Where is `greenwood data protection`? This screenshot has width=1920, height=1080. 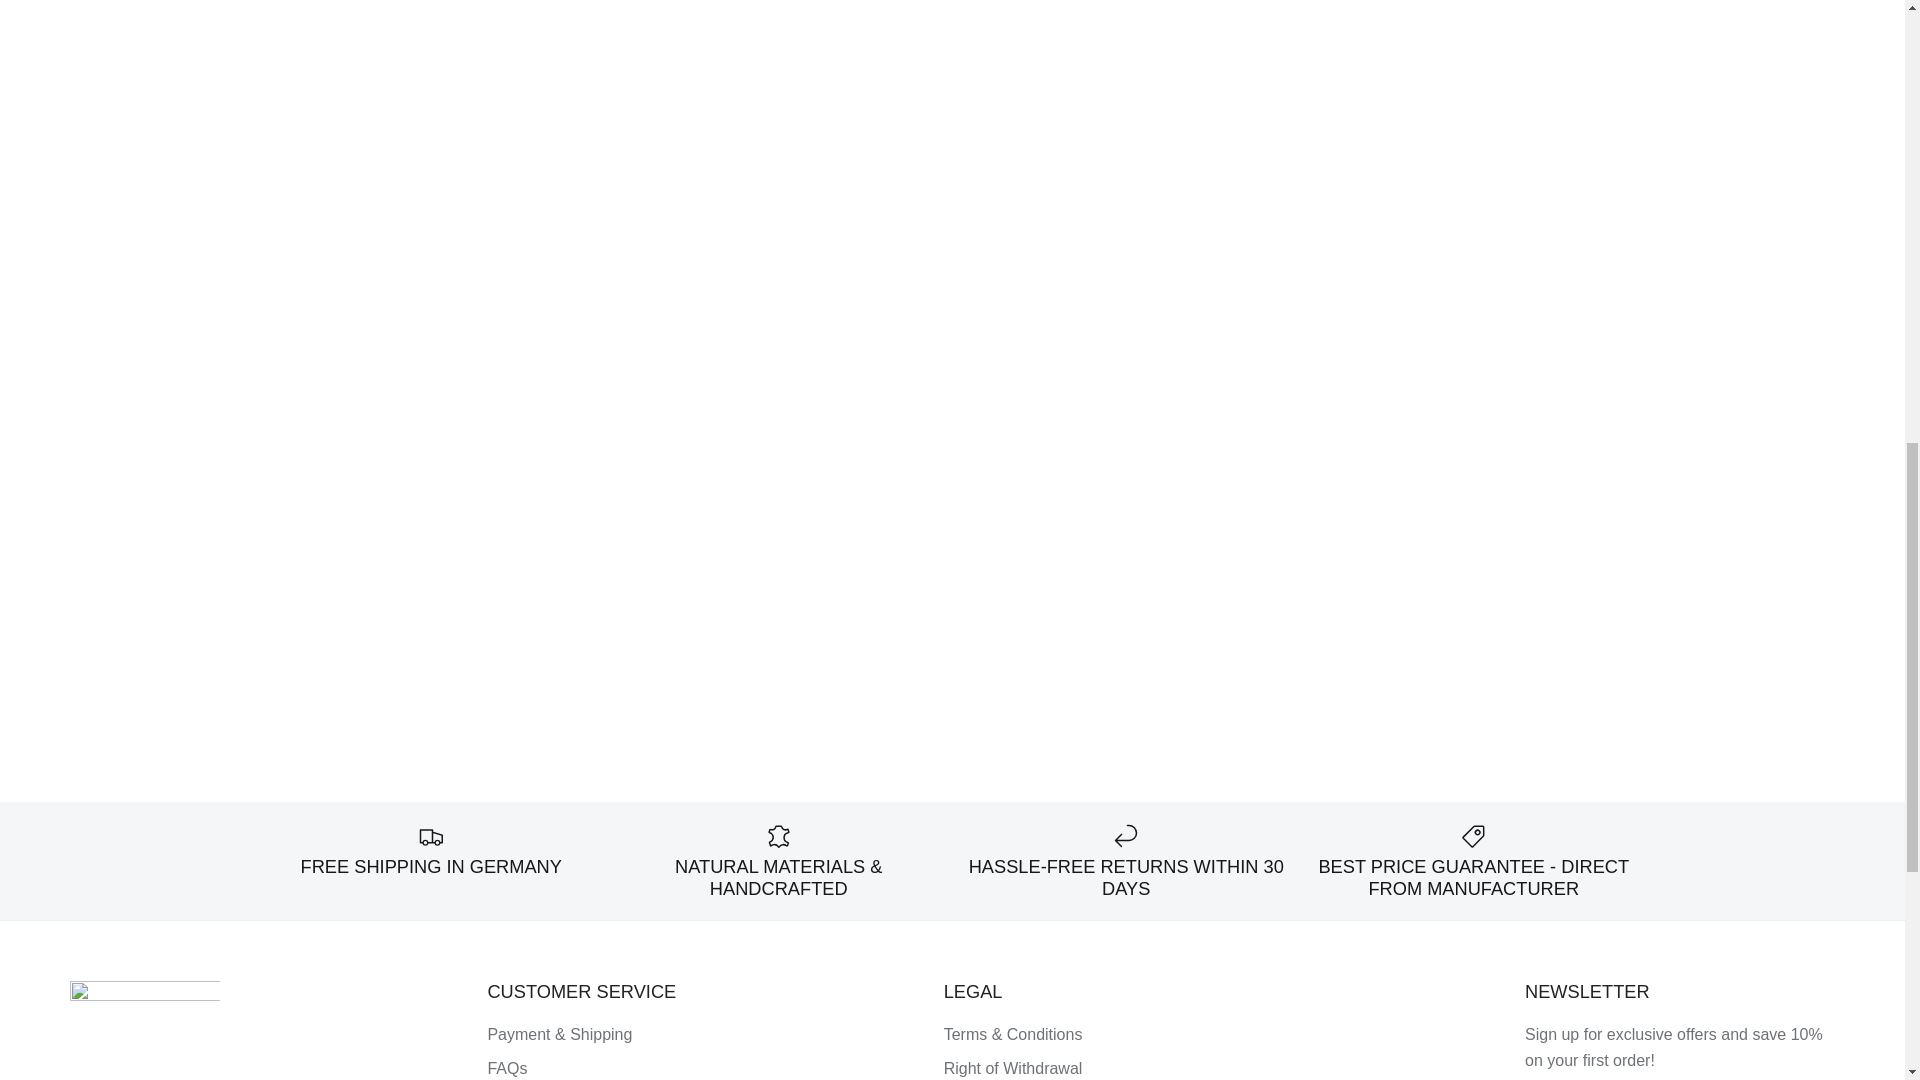
greenwood data protection is located at coordinates (1658, 1078).